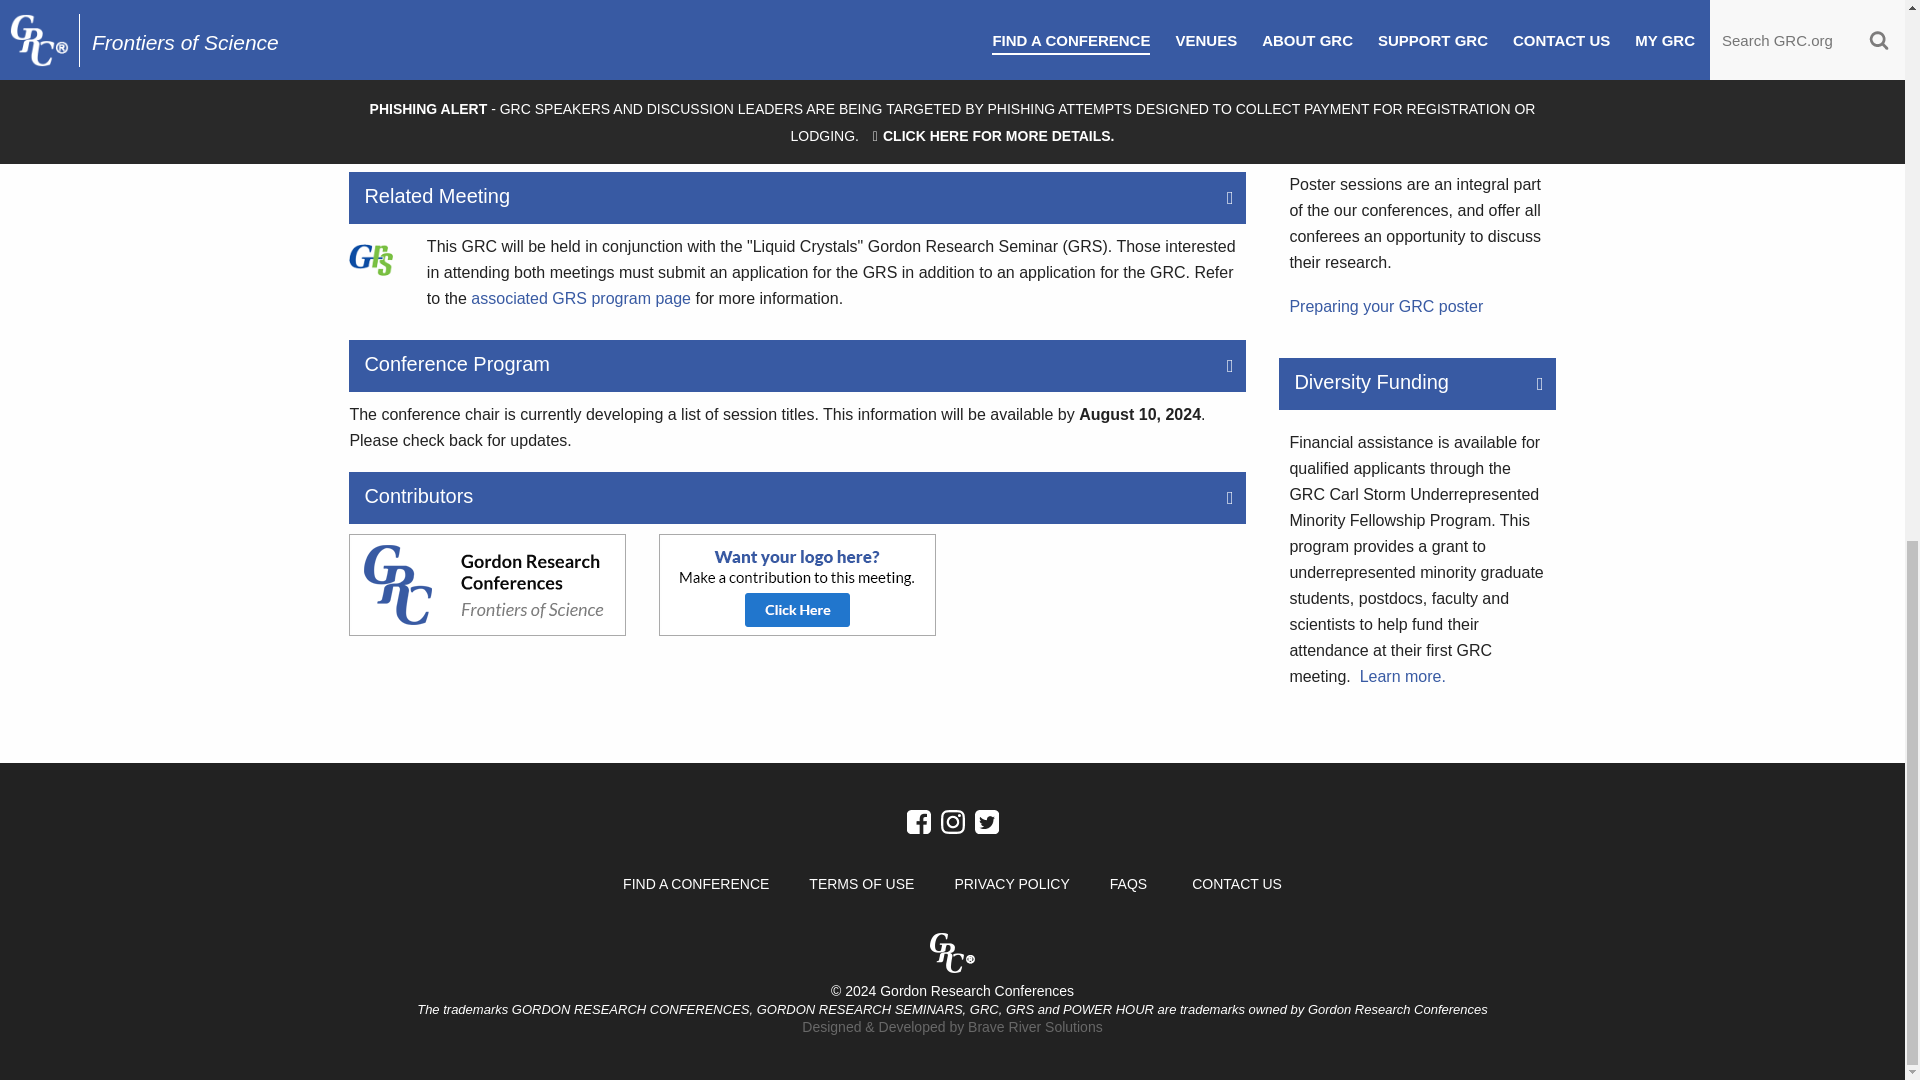  I want to click on More Information, so click(1385, 306).